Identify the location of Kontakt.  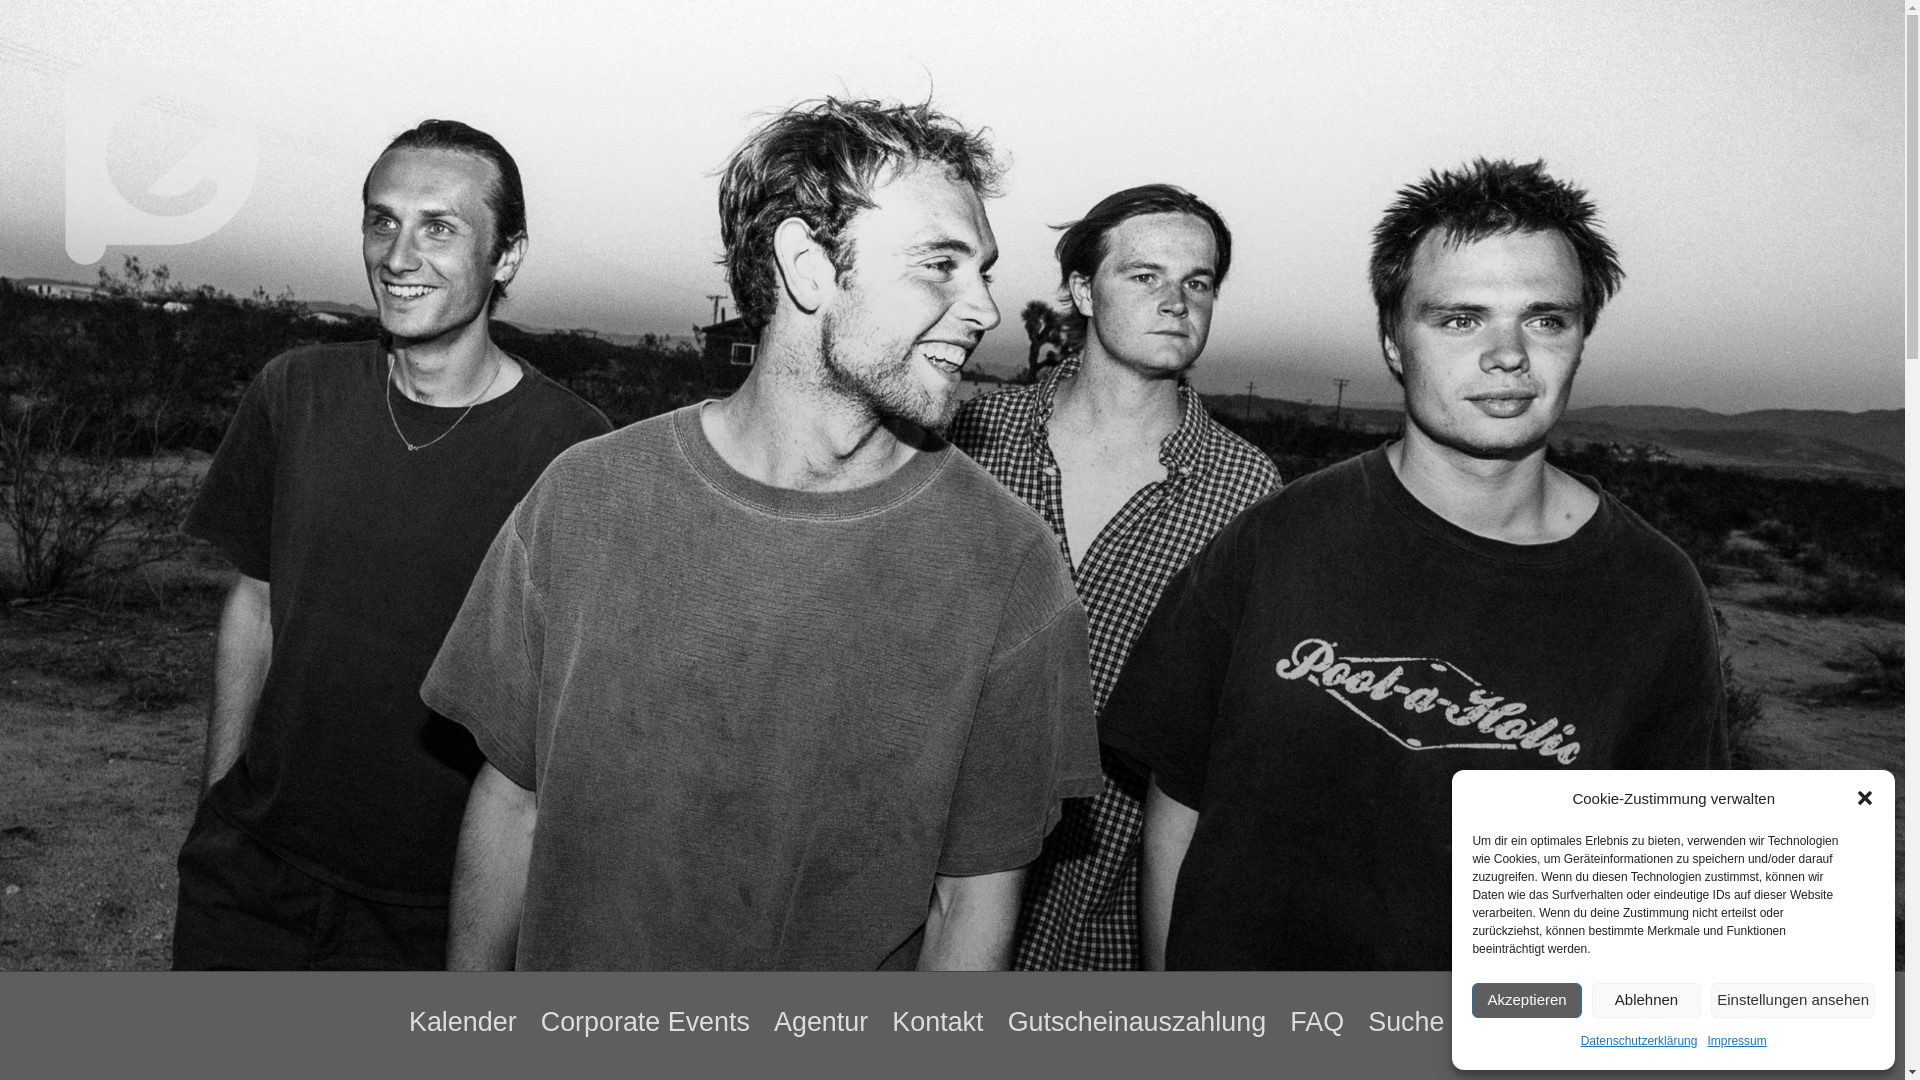
(938, 1022).